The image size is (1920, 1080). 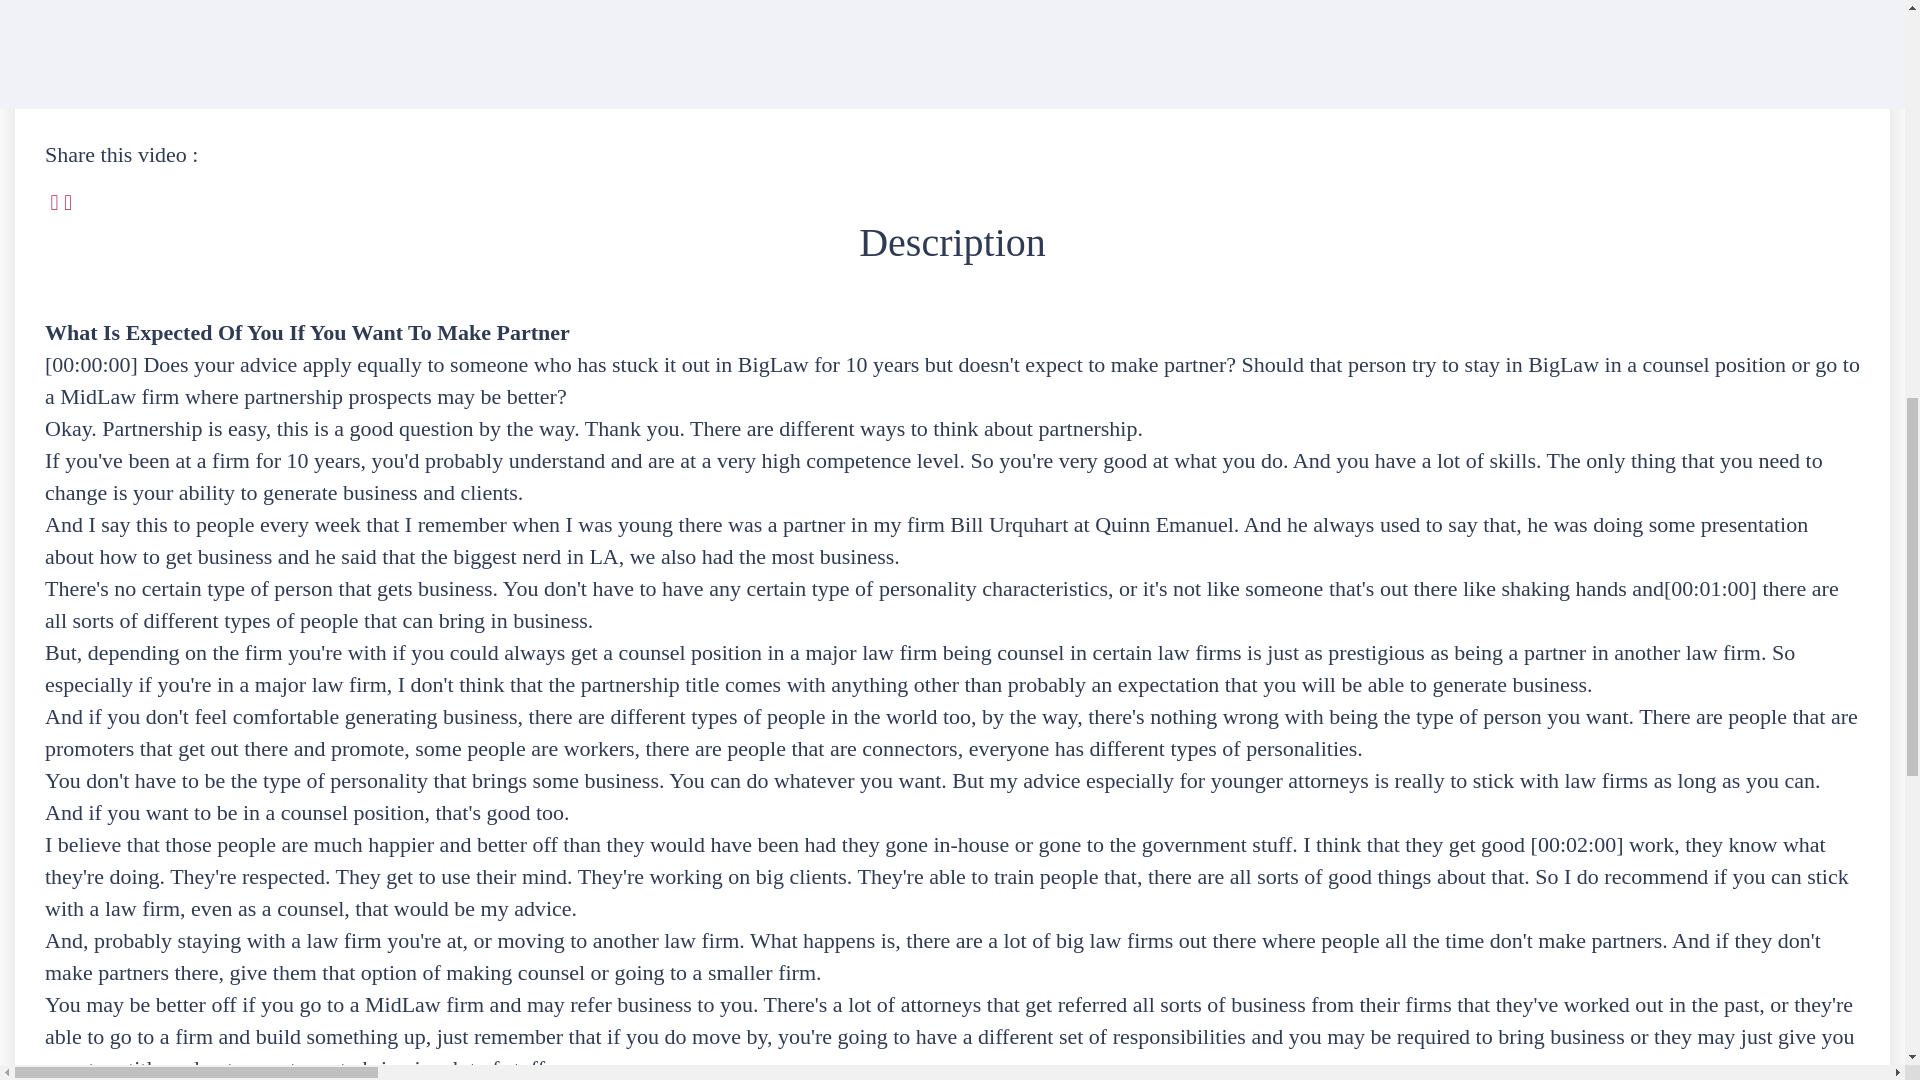 What do you see at coordinates (334, 52) in the screenshot?
I see `vimeo-player` at bounding box center [334, 52].